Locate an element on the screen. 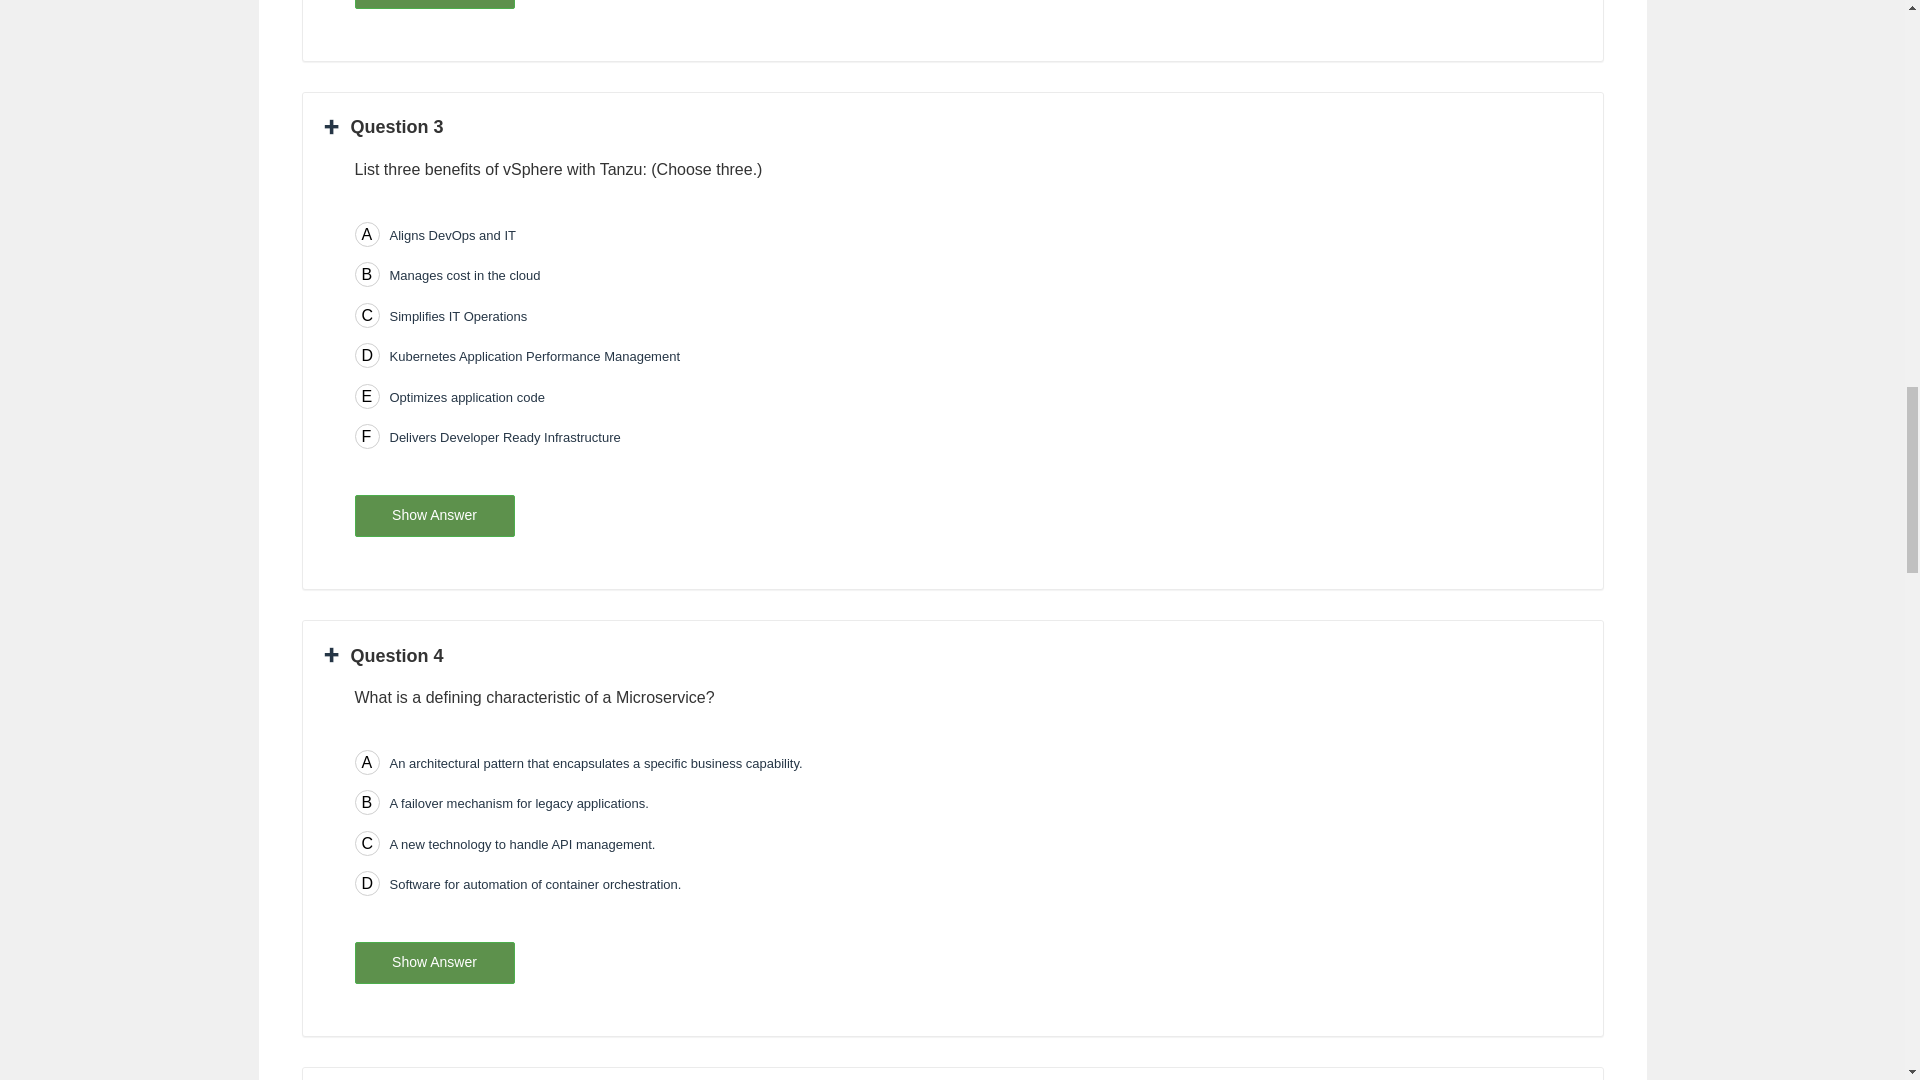 This screenshot has width=1920, height=1080. Question 4 is located at coordinates (384, 656).